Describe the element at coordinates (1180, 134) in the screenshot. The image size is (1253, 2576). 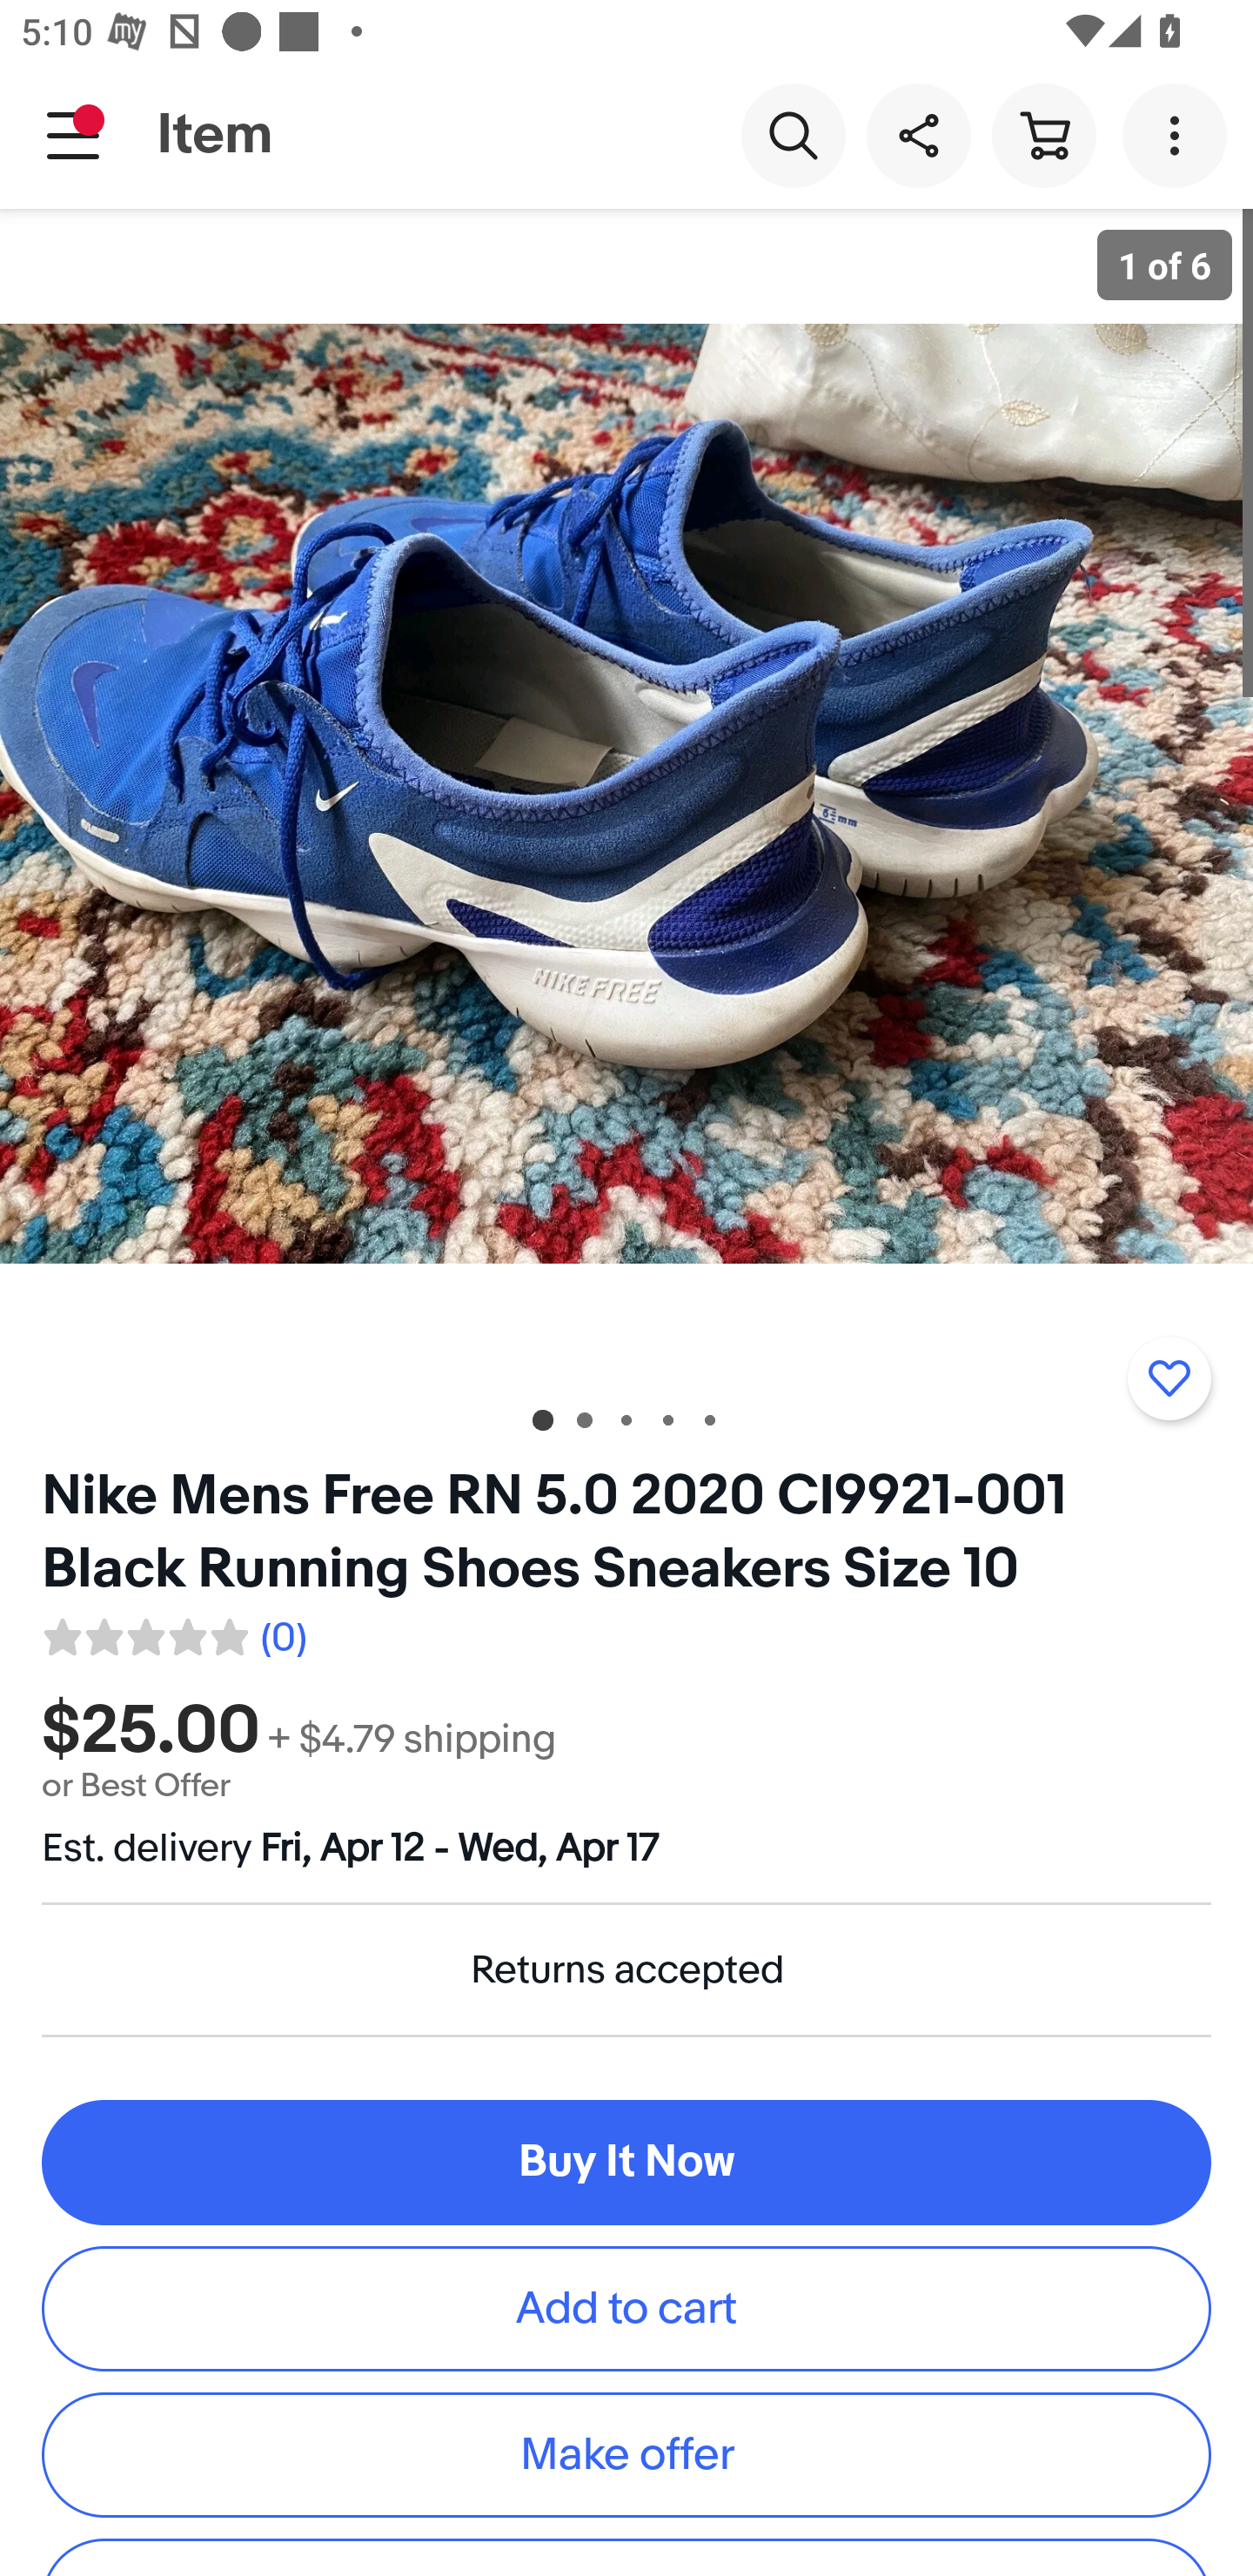
I see `More options` at that location.